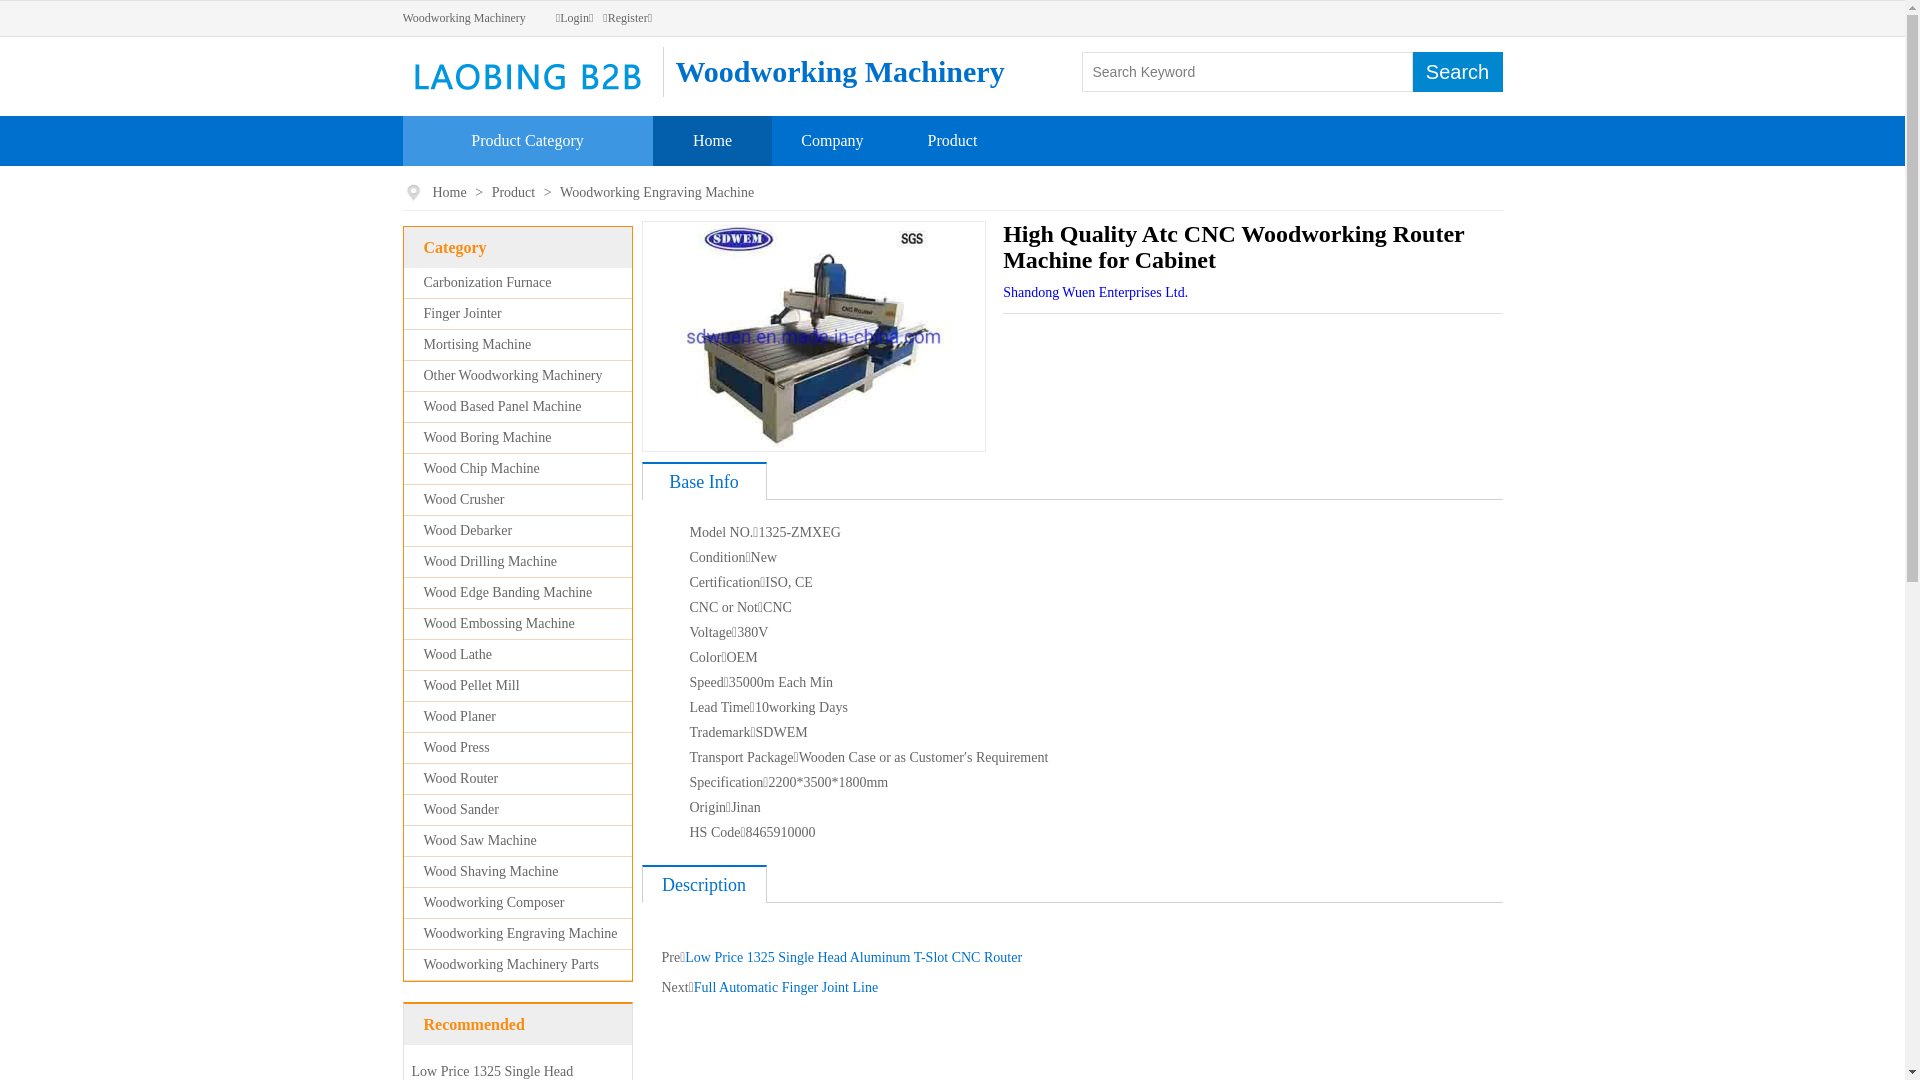 This screenshot has height=1080, width=1920. Describe the element at coordinates (503, 406) in the screenshot. I see `Wood Based Panel Machine` at that location.